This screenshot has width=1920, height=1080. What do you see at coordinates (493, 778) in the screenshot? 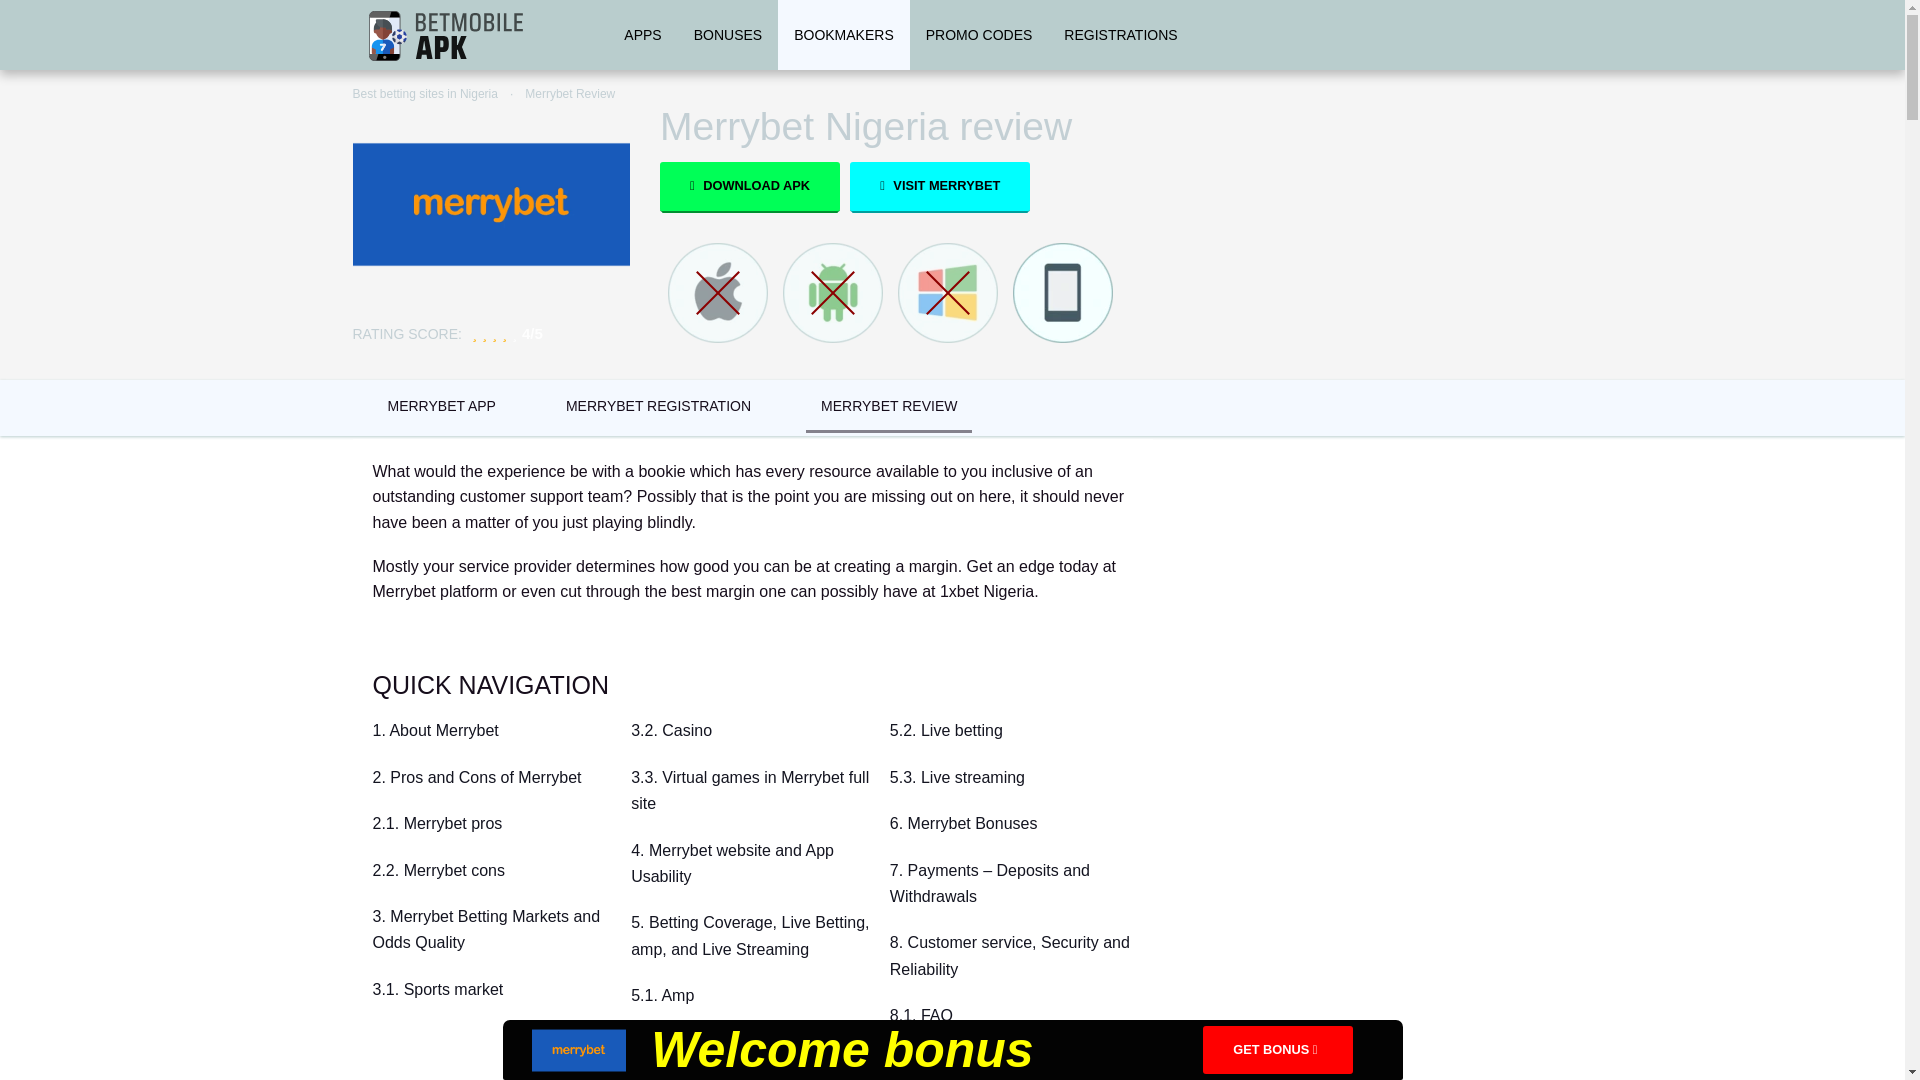
I see `Pros and Cons of Merrybet` at bounding box center [493, 778].